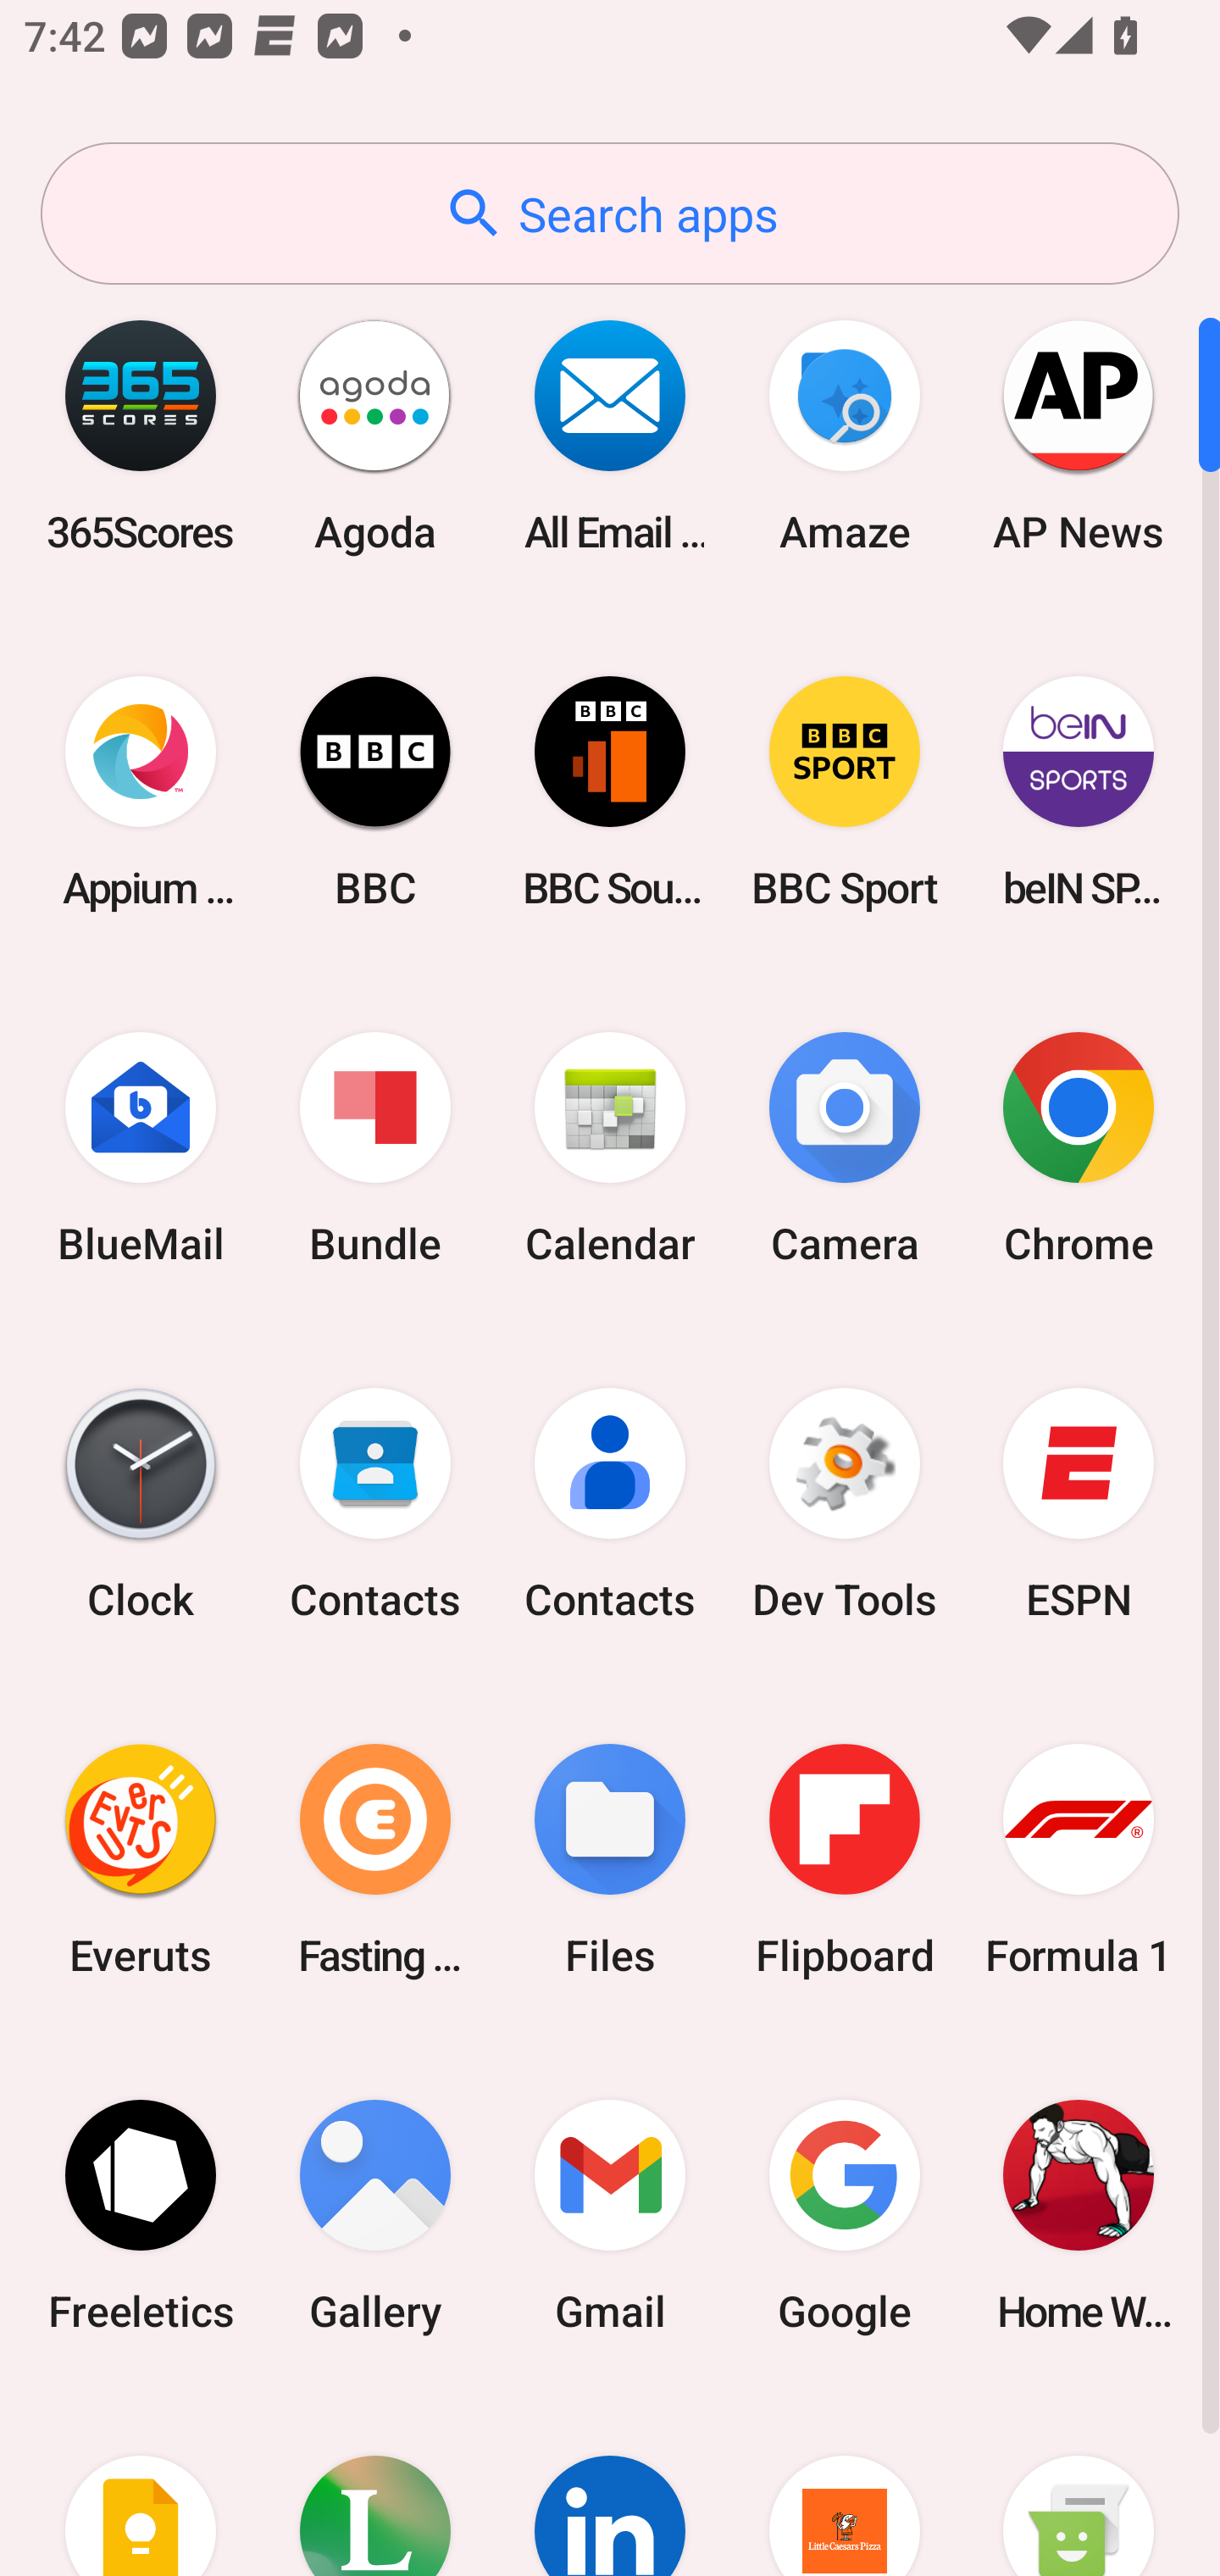 Image resolution: width=1220 pixels, height=2576 pixels. What do you see at coordinates (141, 791) in the screenshot?
I see `Appium Settings` at bounding box center [141, 791].